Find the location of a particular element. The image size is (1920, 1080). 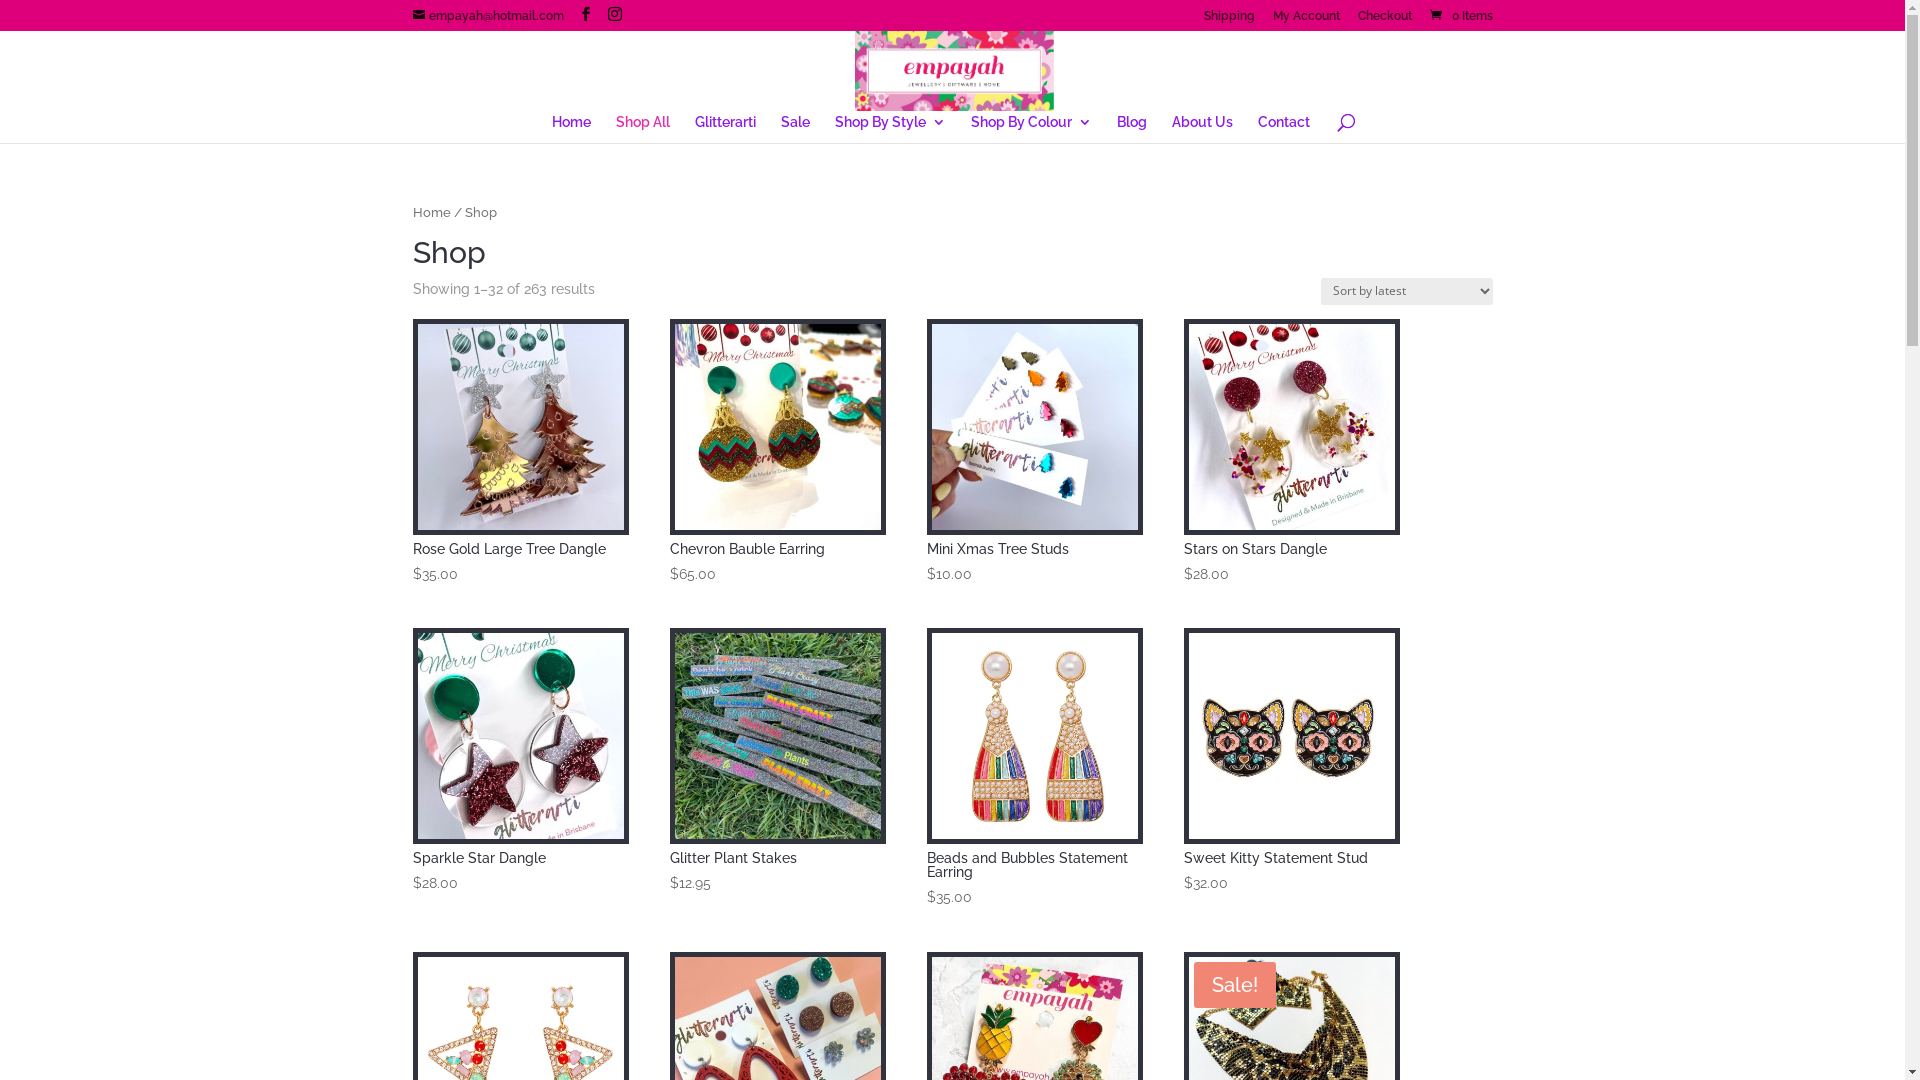

Home is located at coordinates (431, 212).